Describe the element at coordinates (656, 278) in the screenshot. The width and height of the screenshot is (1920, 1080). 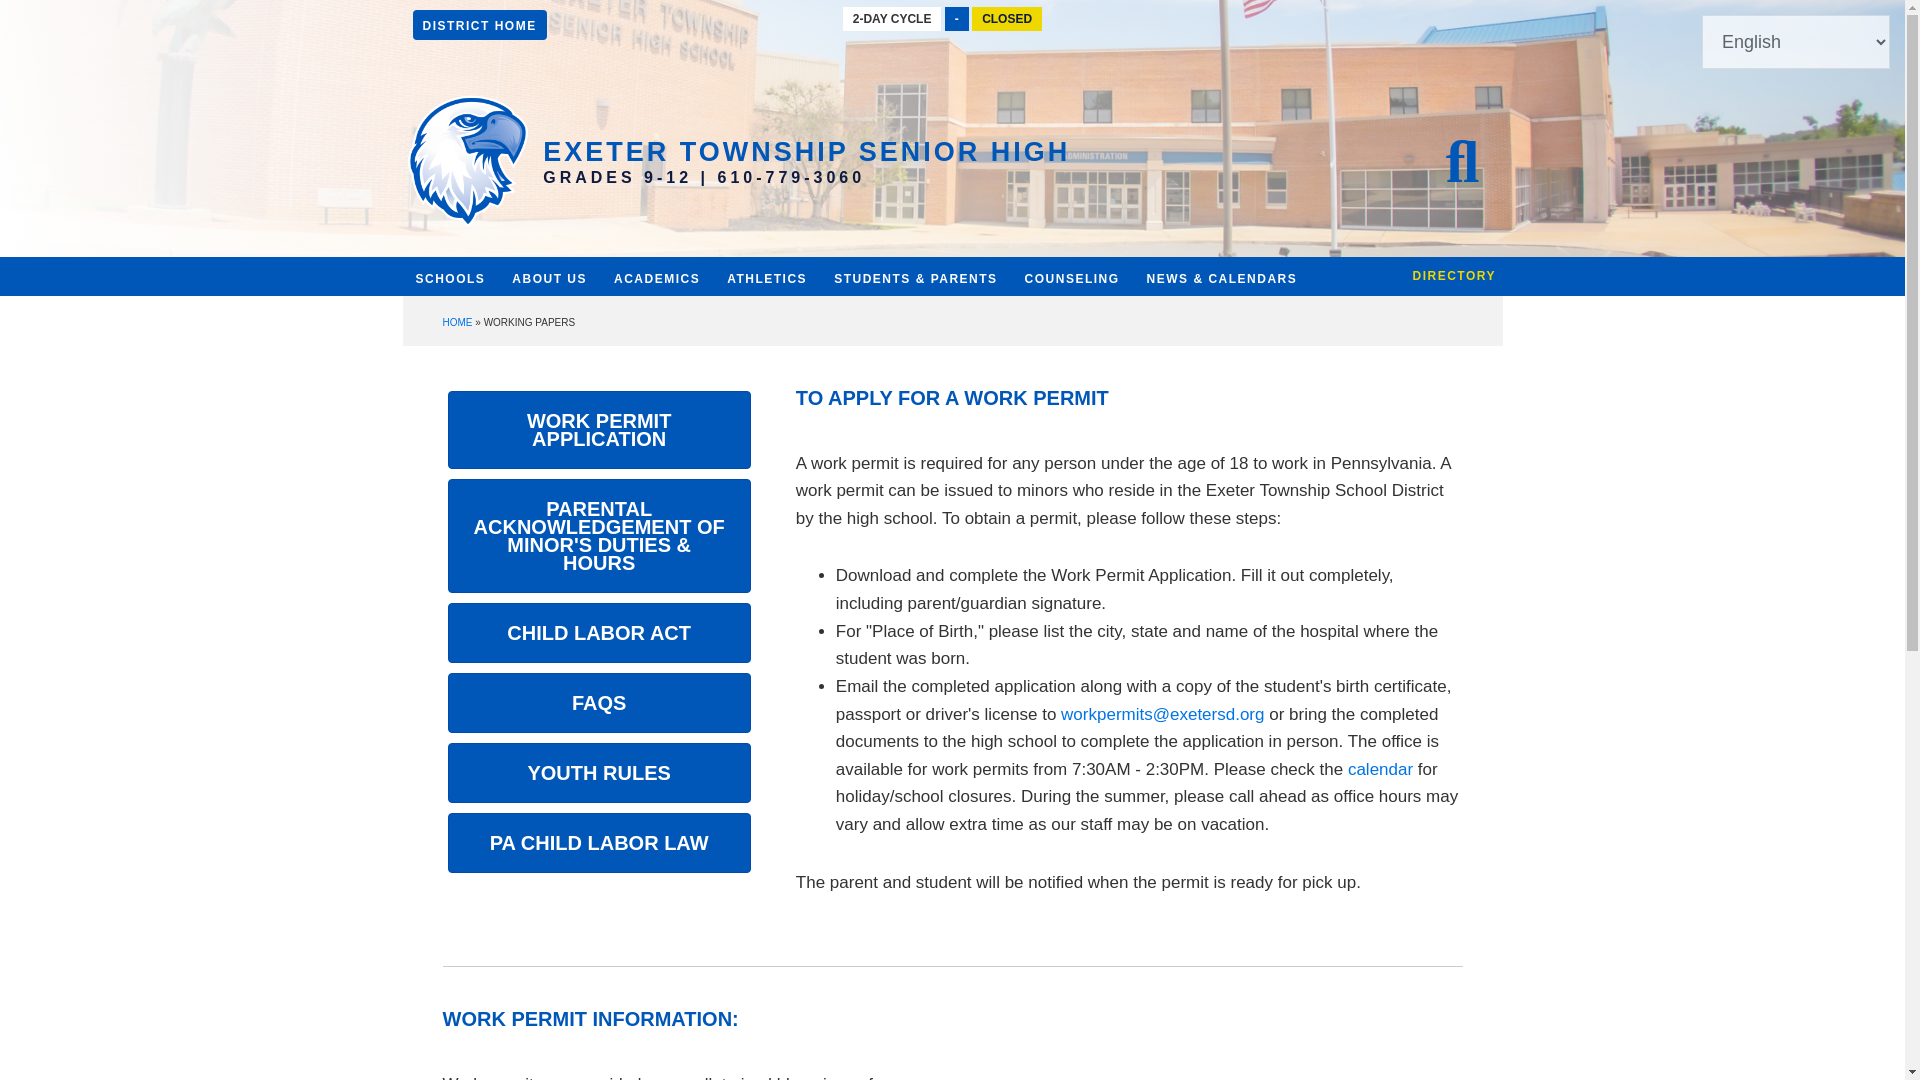
I see `ACADEMICS` at that location.